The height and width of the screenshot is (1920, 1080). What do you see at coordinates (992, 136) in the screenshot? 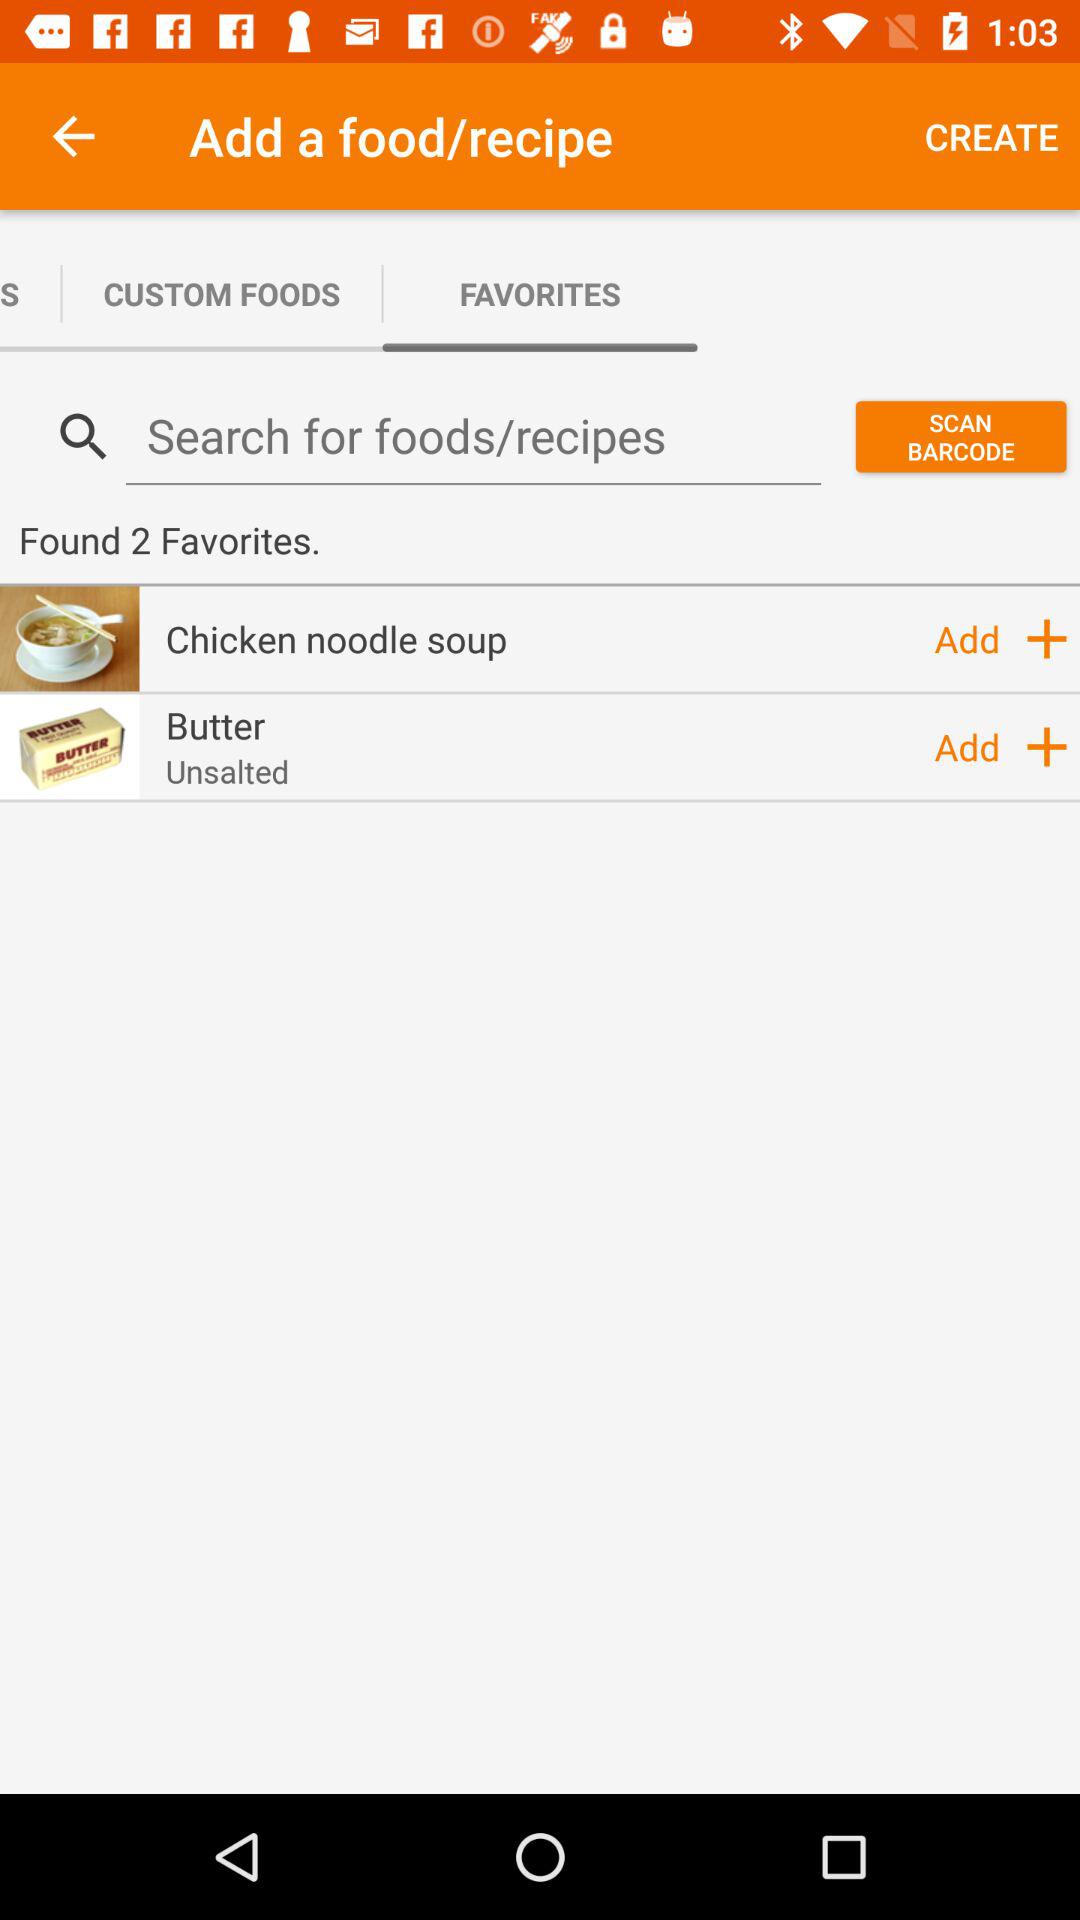
I see `flip to the create item` at bounding box center [992, 136].